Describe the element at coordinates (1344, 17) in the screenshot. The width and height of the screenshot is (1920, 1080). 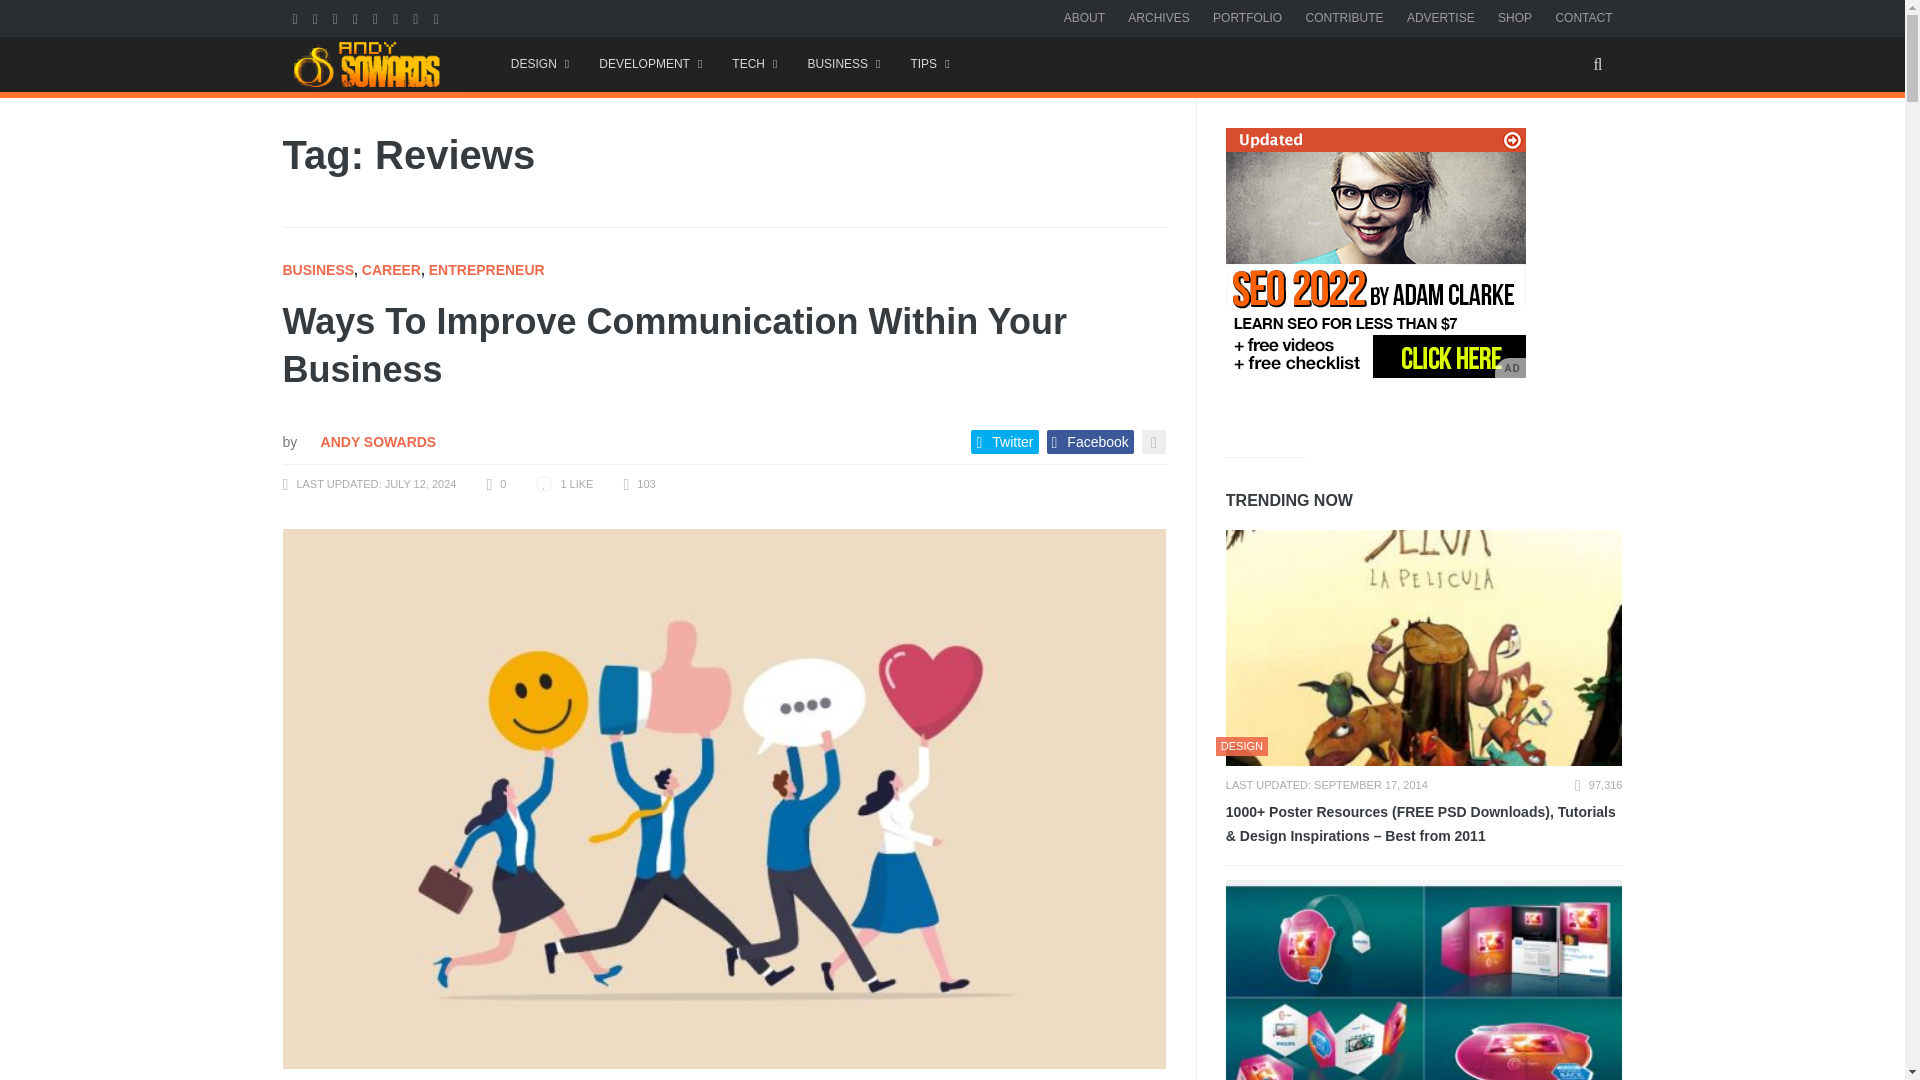
I see `CONTRIBUTE` at that location.